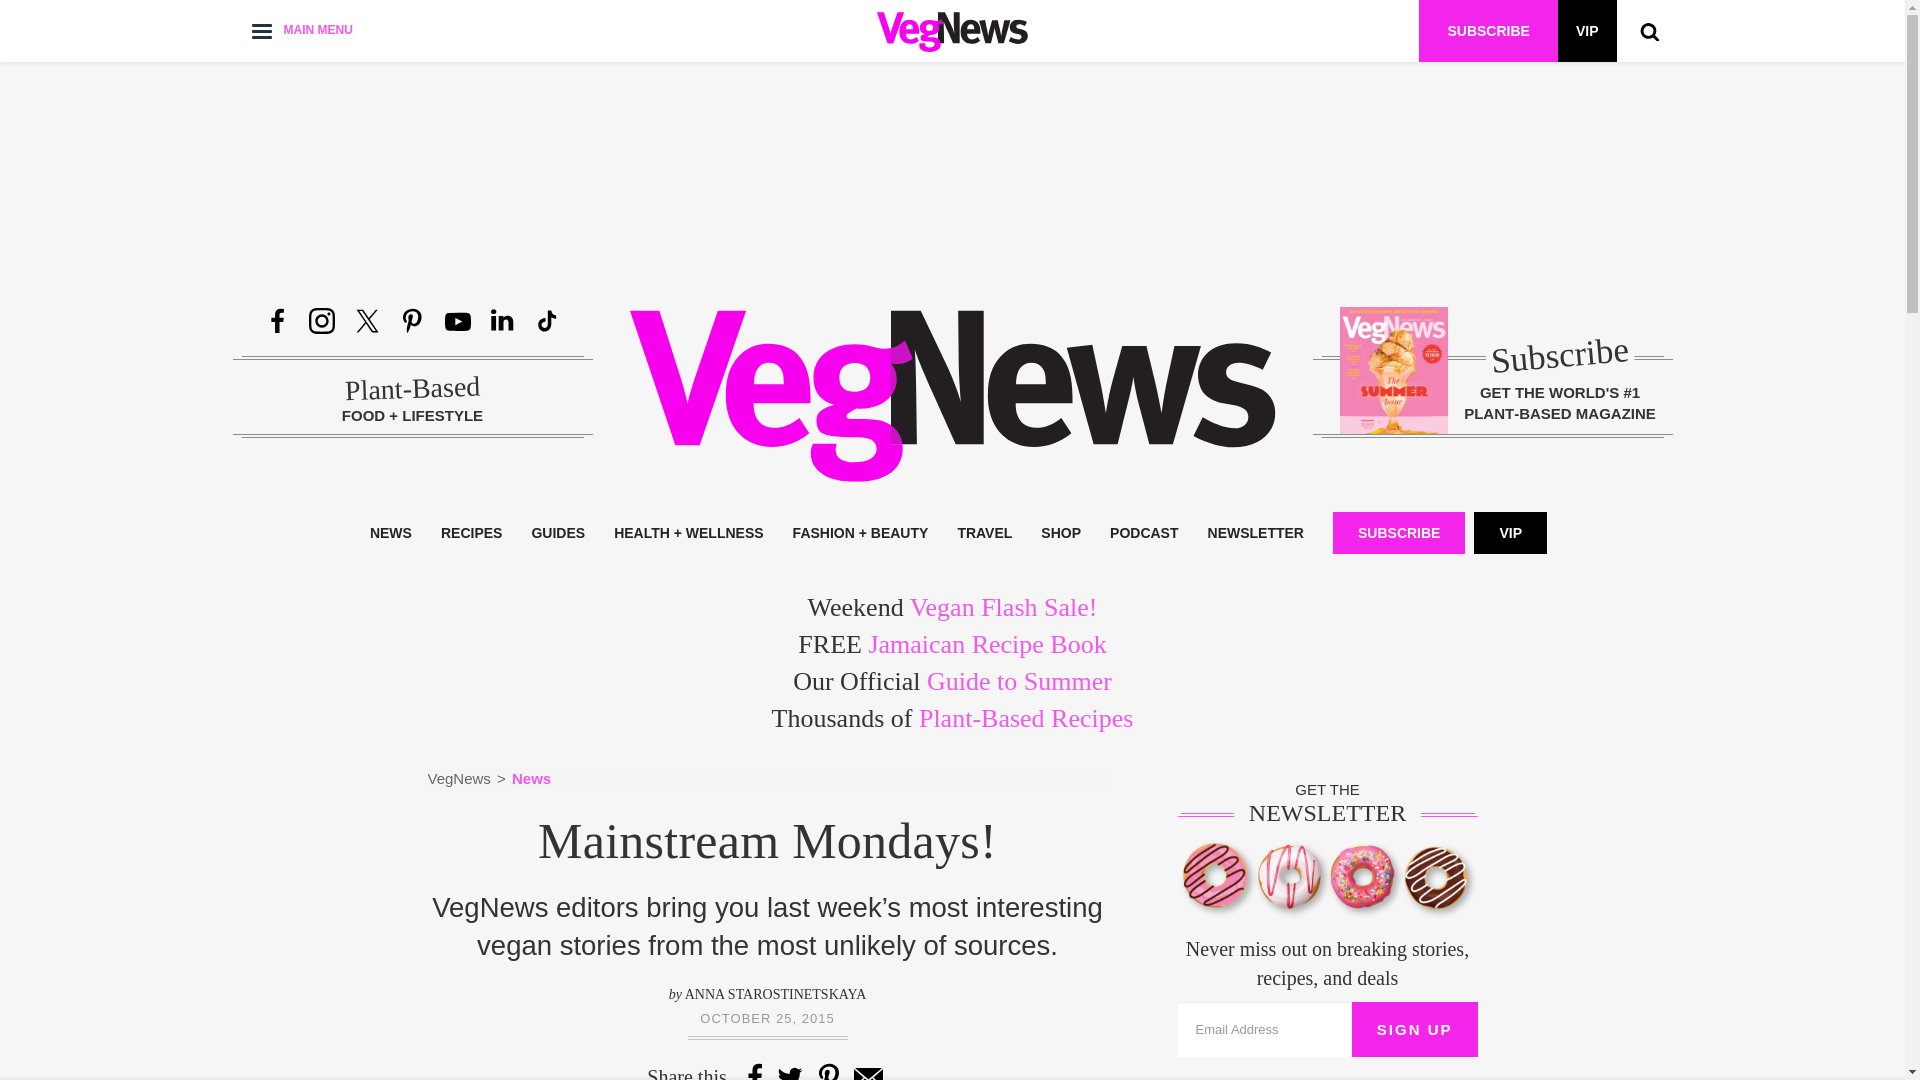 The height and width of the screenshot is (1080, 1920). I want to click on Share article on Facebook, so click(754, 1071).